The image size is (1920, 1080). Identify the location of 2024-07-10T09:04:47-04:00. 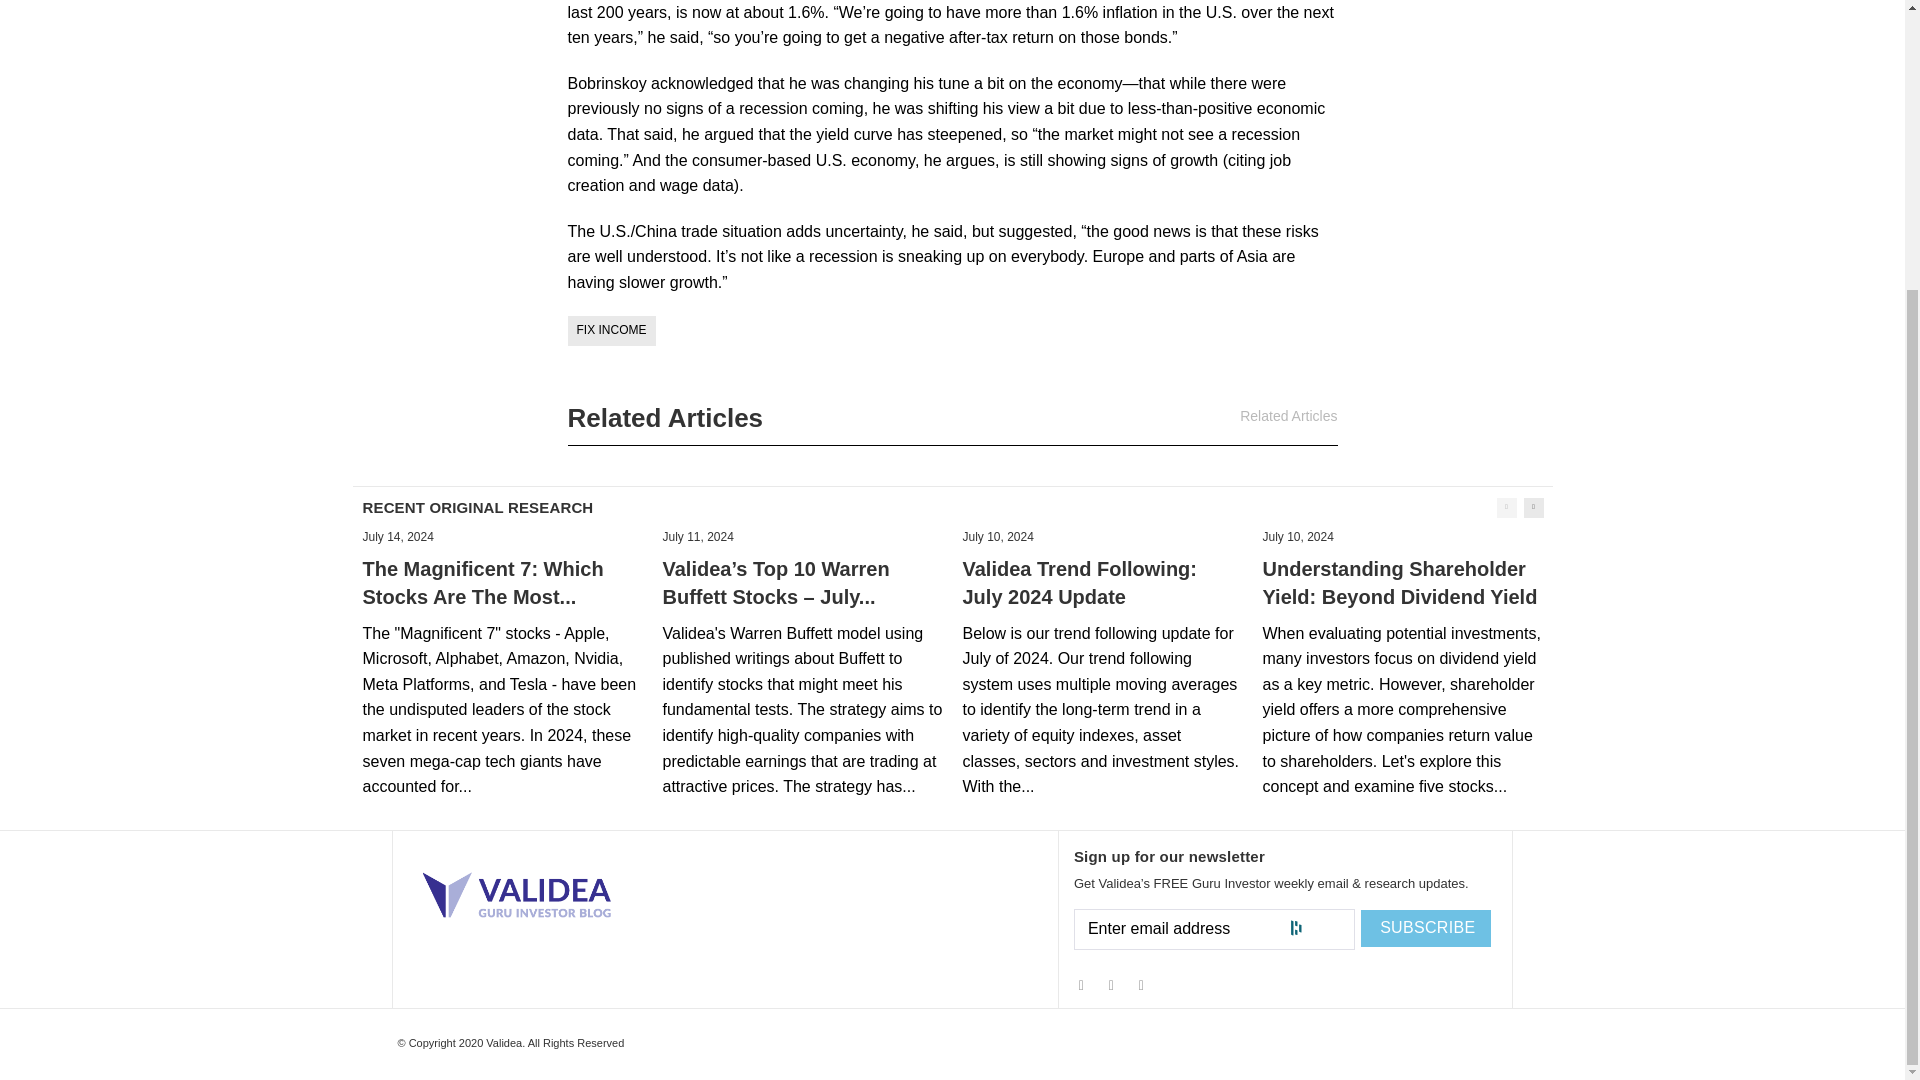
(1296, 537).